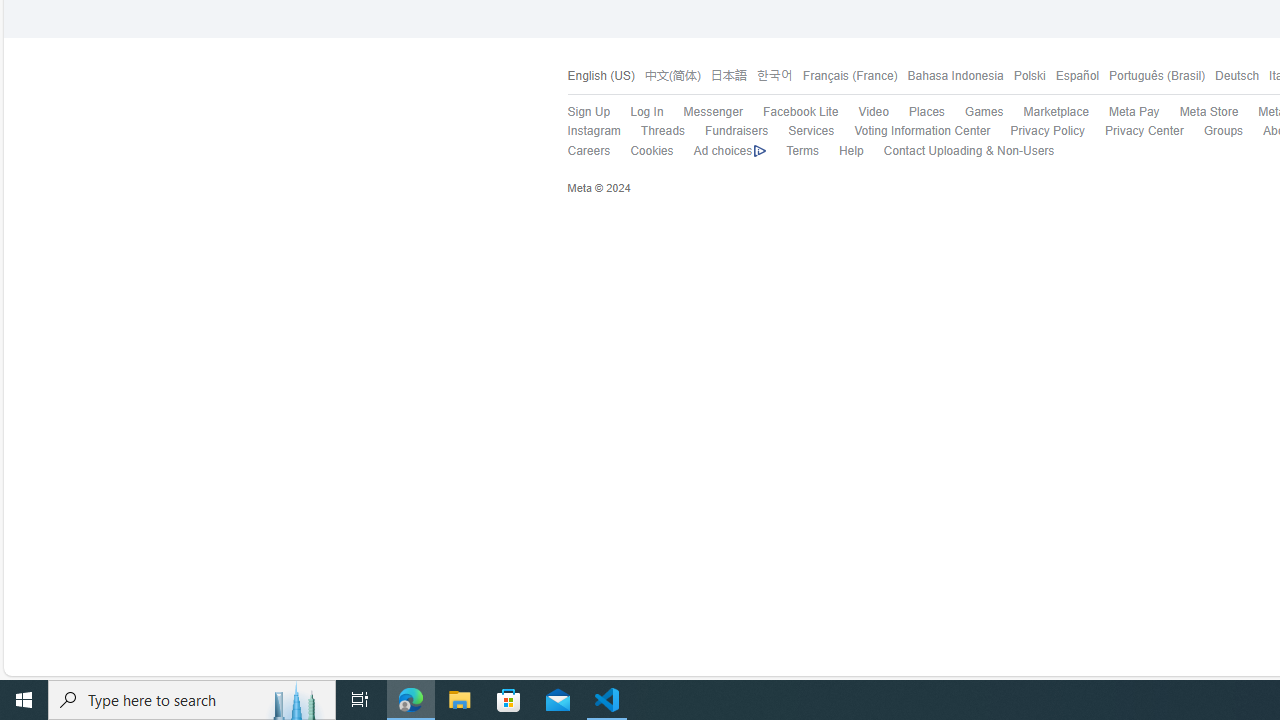 The image size is (1280, 720). What do you see at coordinates (1124, 112) in the screenshot?
I see `Meta Pay` at bounding box center [1124, 112].